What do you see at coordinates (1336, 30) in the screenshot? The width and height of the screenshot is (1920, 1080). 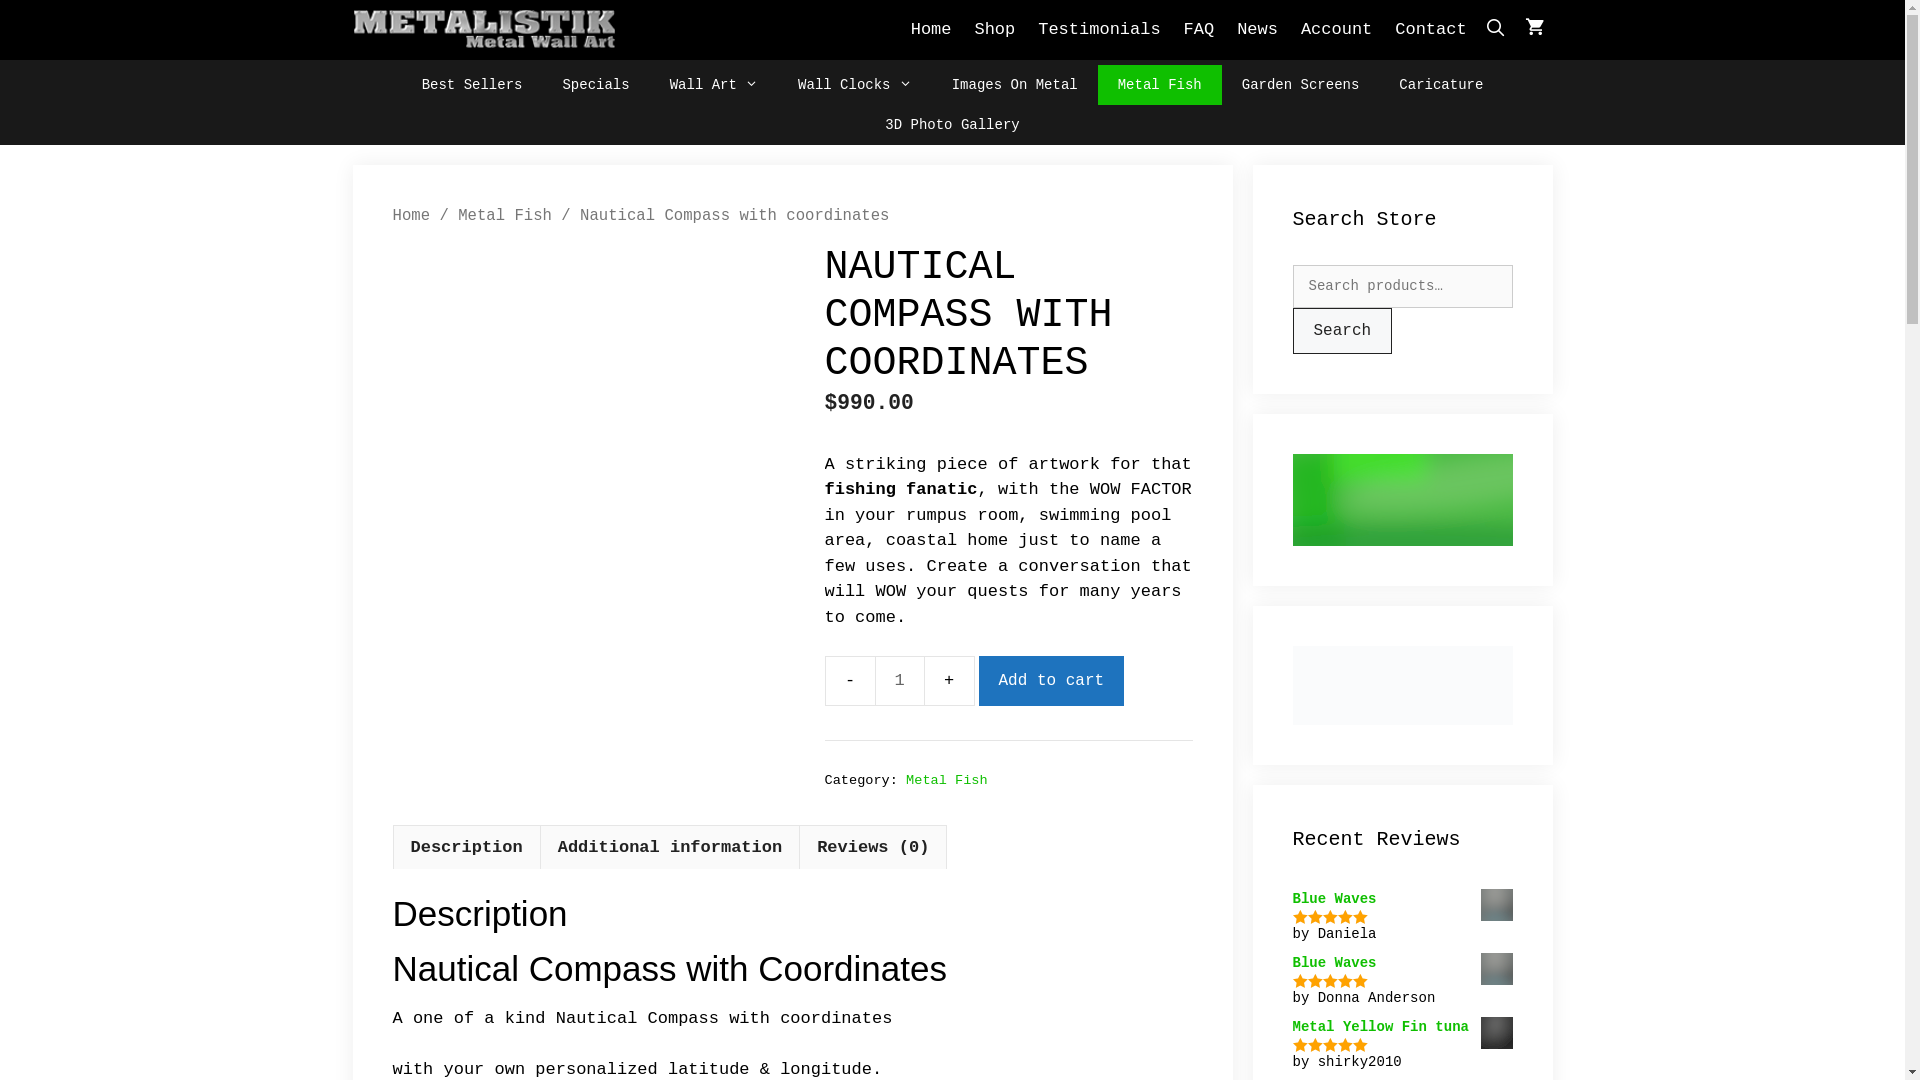 I see `Account` at bounding box center [1336, 30].